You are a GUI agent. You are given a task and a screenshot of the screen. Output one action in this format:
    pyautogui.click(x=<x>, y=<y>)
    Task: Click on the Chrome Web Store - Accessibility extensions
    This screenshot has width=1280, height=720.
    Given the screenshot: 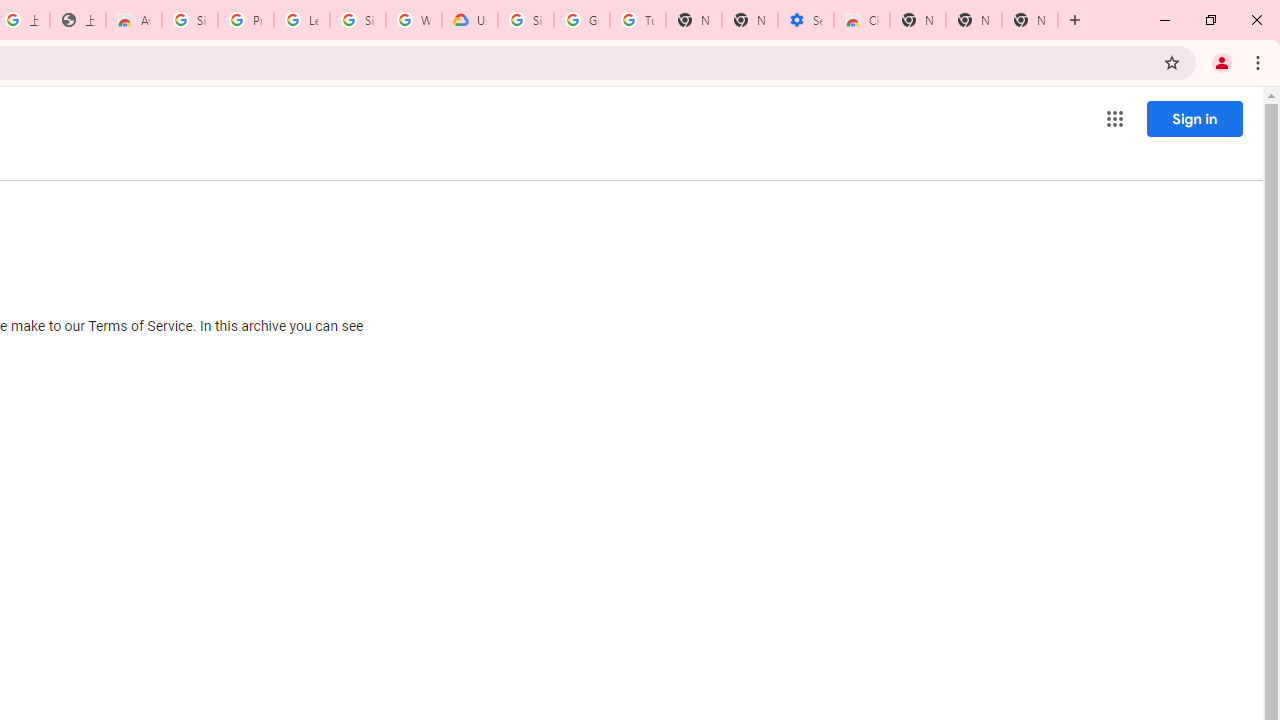 What is the action you would take?
    pyautogui.click(x=862, y=20)
    